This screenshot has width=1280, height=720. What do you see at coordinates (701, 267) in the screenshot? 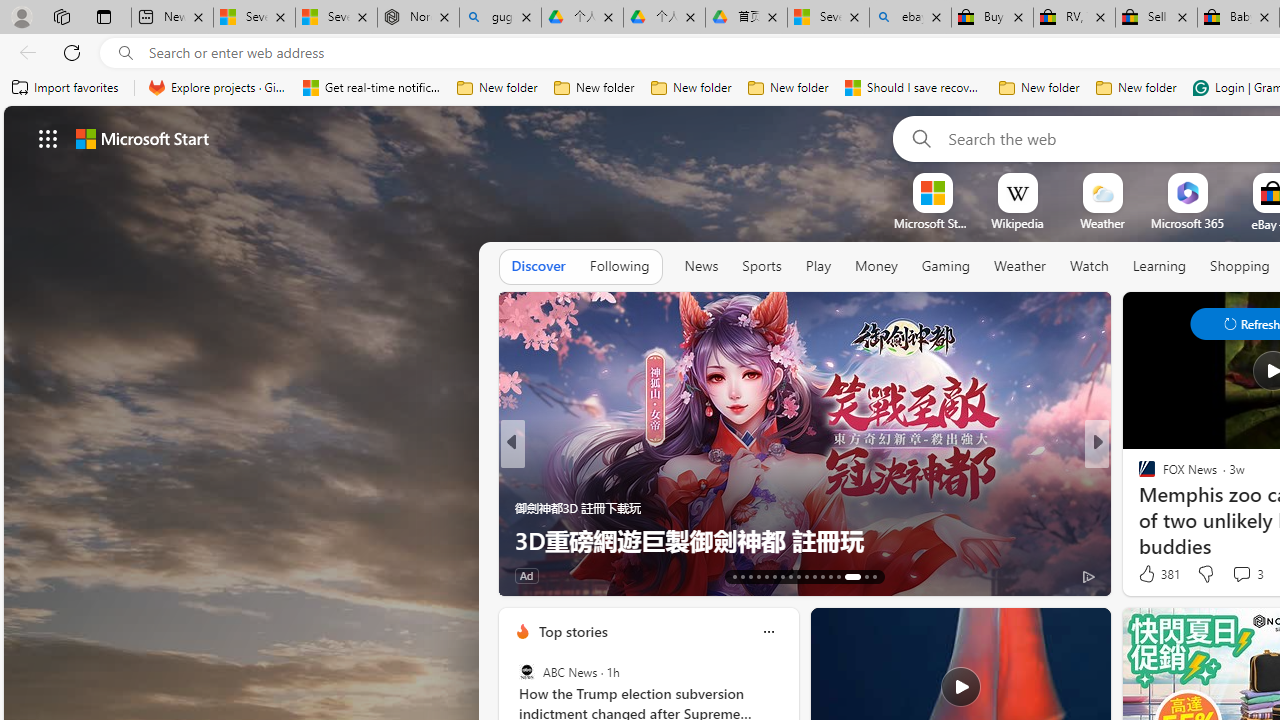
I see `News` at bounding box center [701, 267].